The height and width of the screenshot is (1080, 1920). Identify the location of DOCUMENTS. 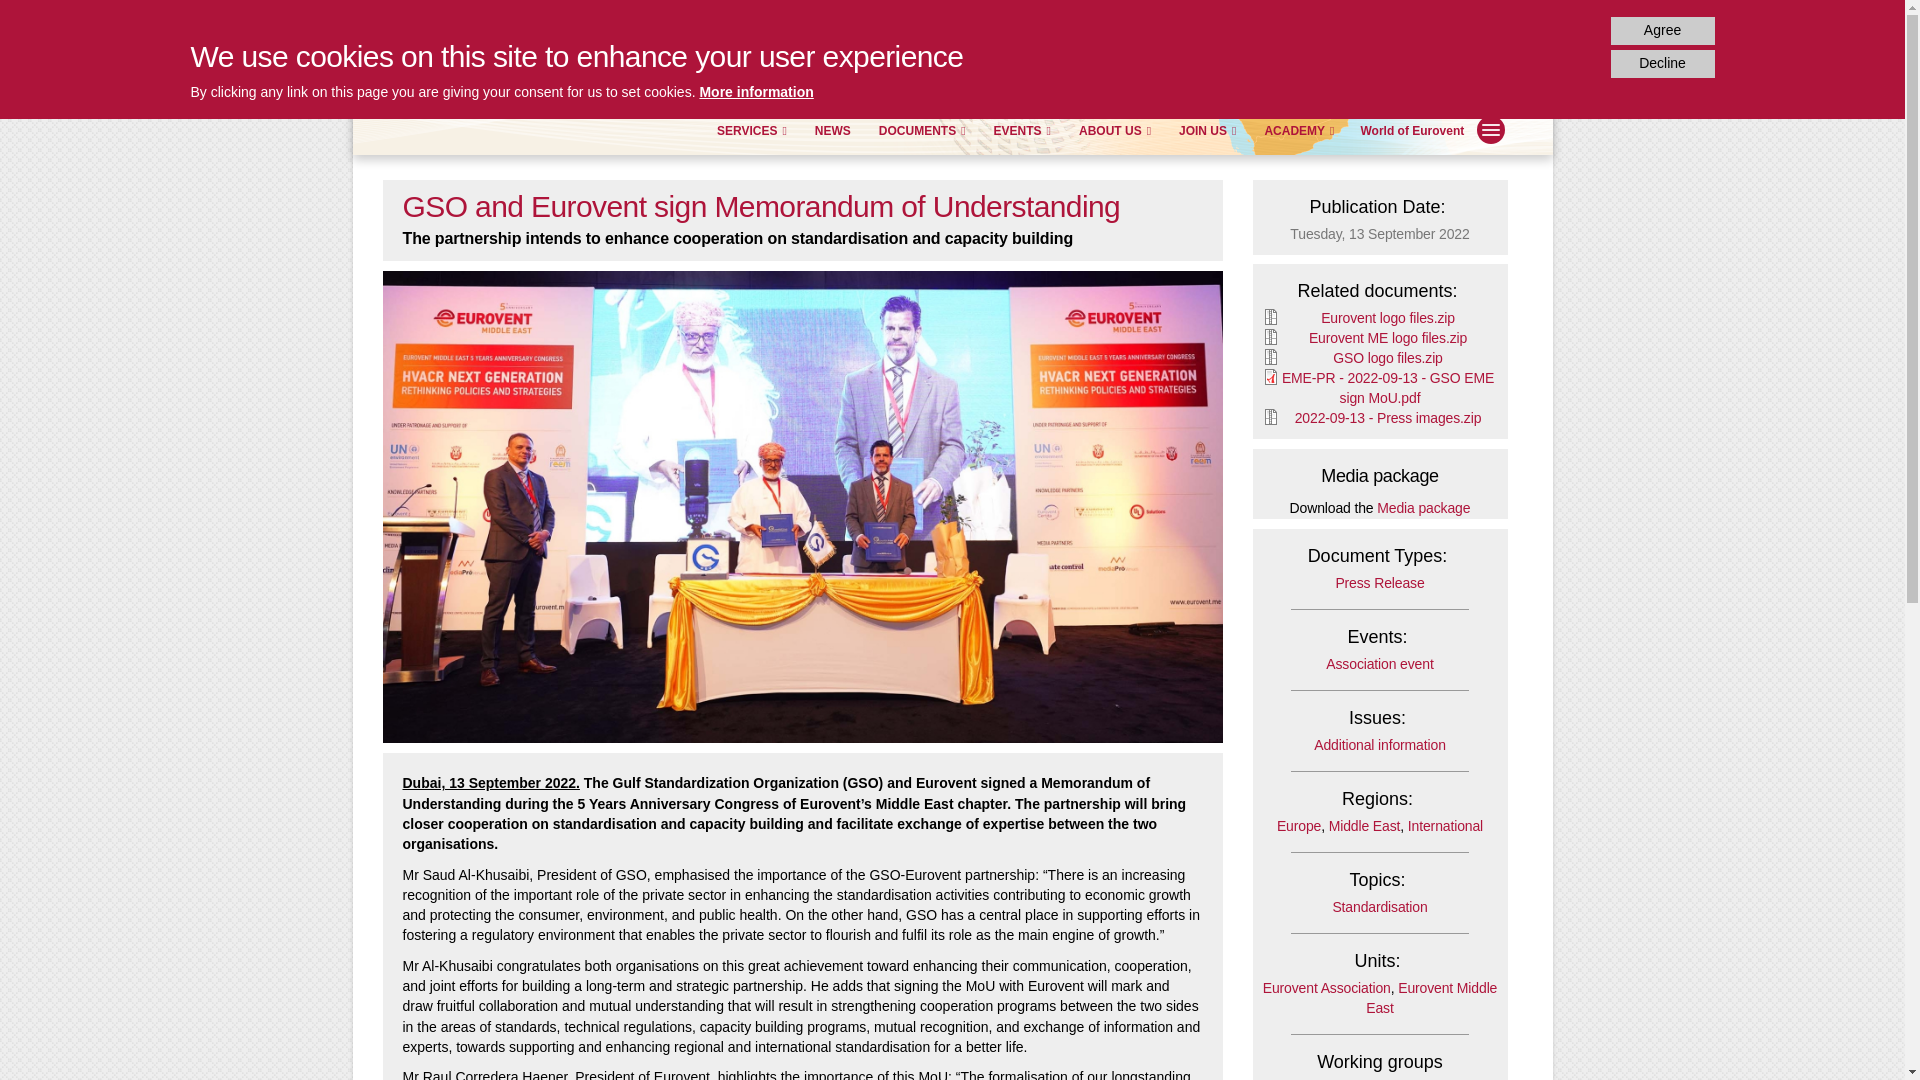
(922, 131).